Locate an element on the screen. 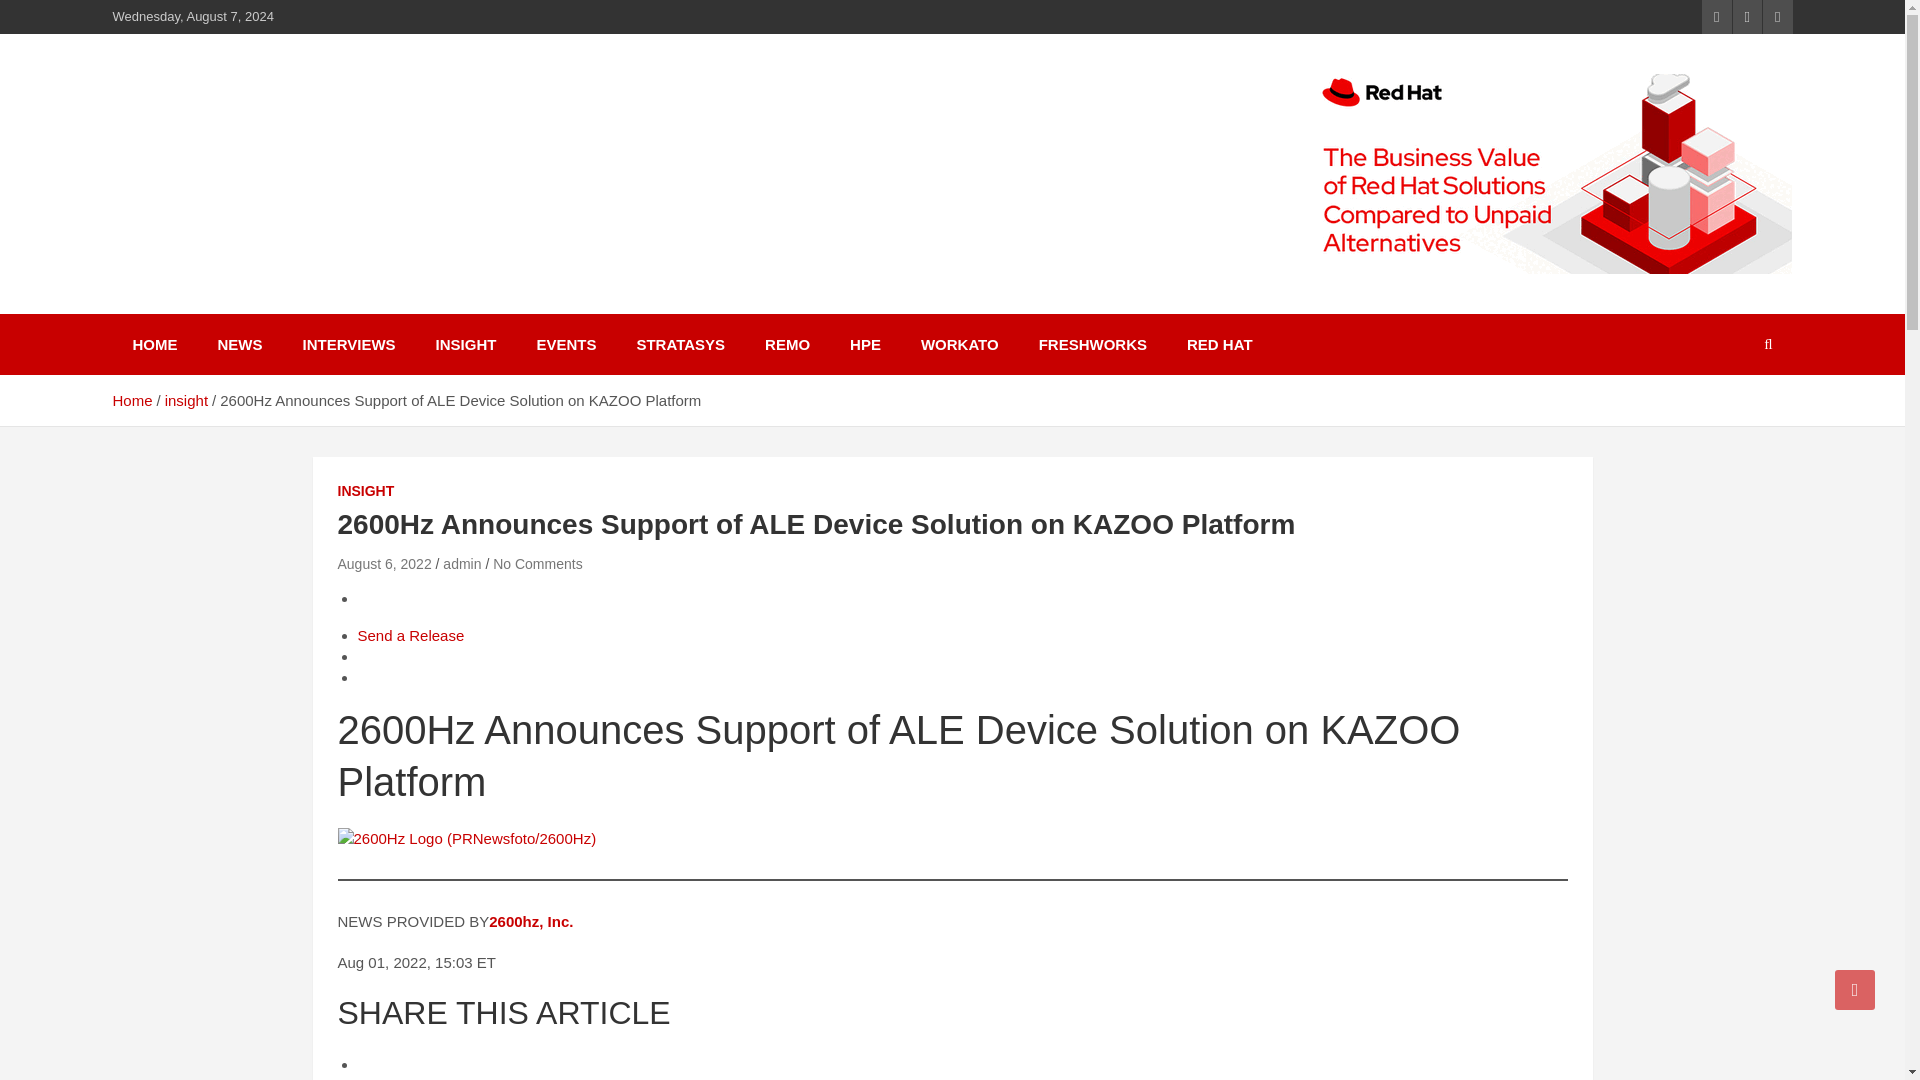  RED HAT is located at coordinates (1220, 344).